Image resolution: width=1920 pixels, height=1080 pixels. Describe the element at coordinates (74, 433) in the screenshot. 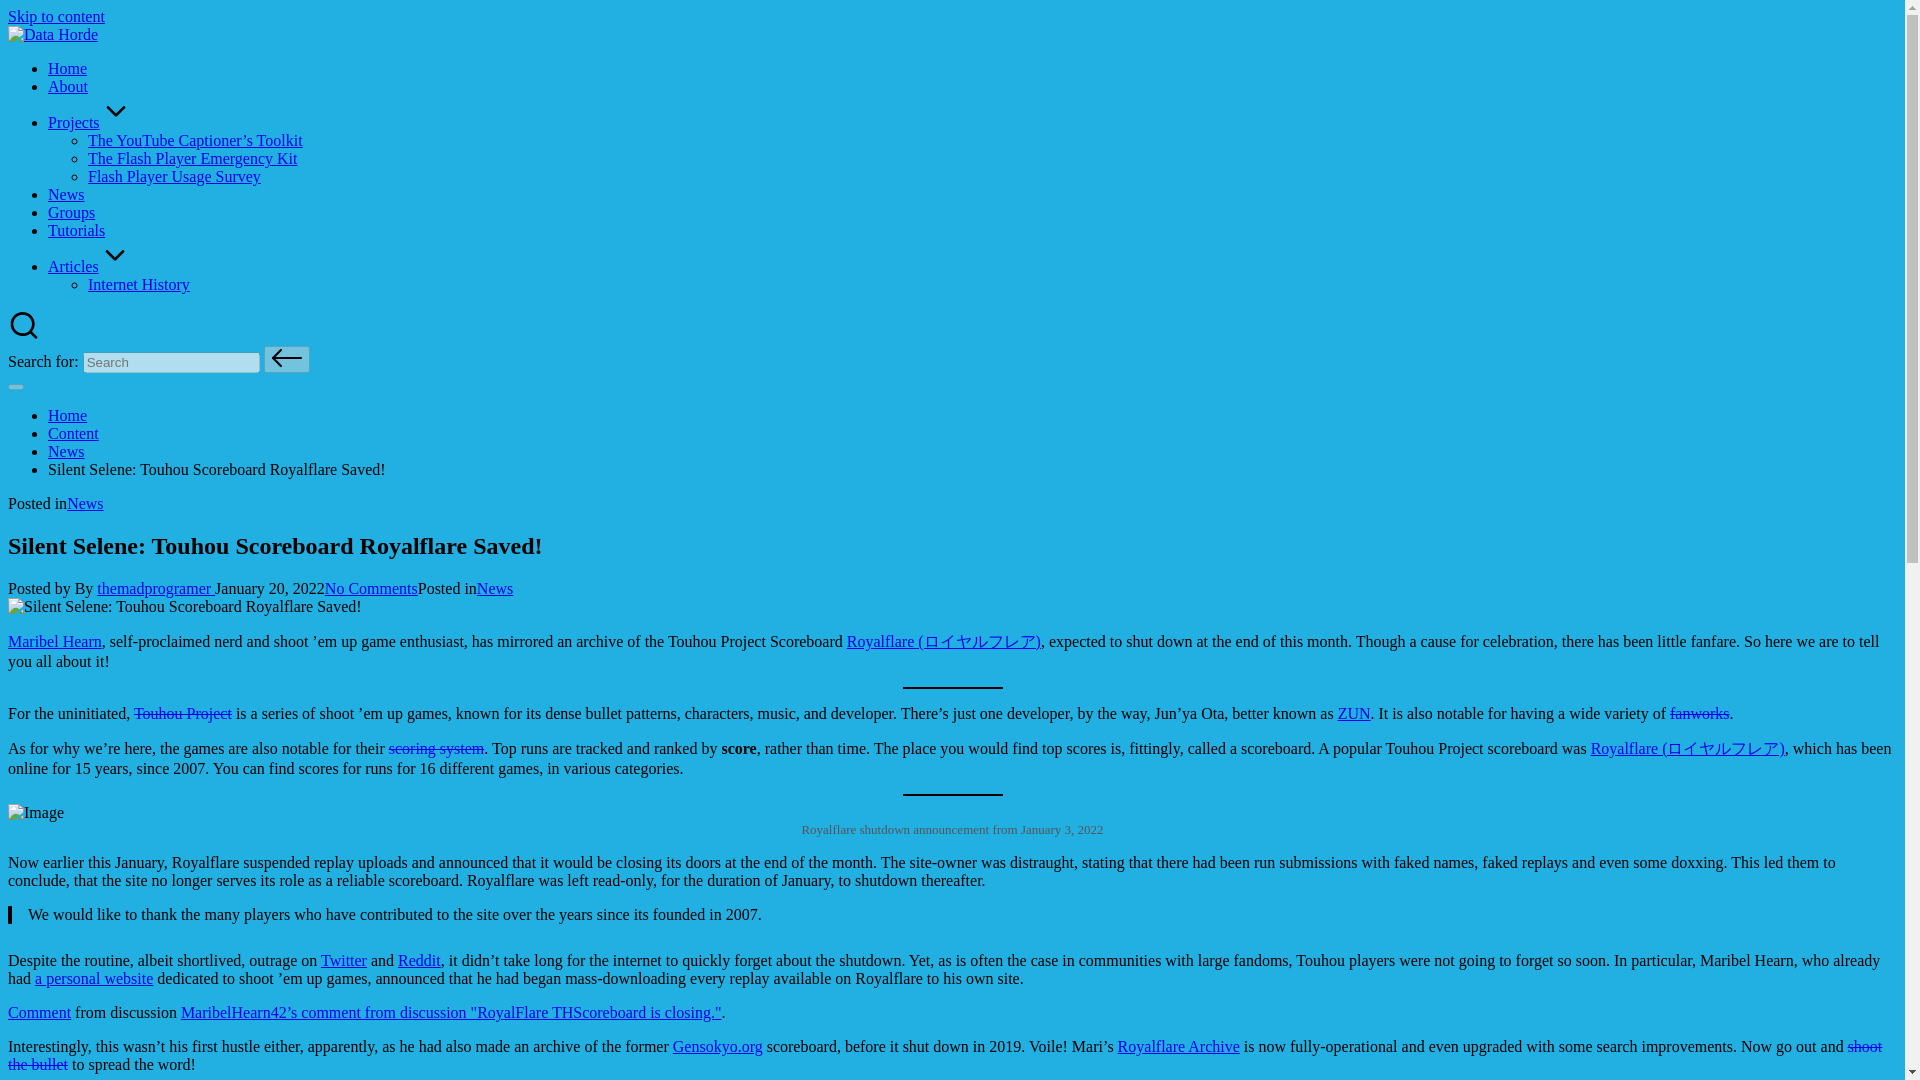

I see `Content` at that location.